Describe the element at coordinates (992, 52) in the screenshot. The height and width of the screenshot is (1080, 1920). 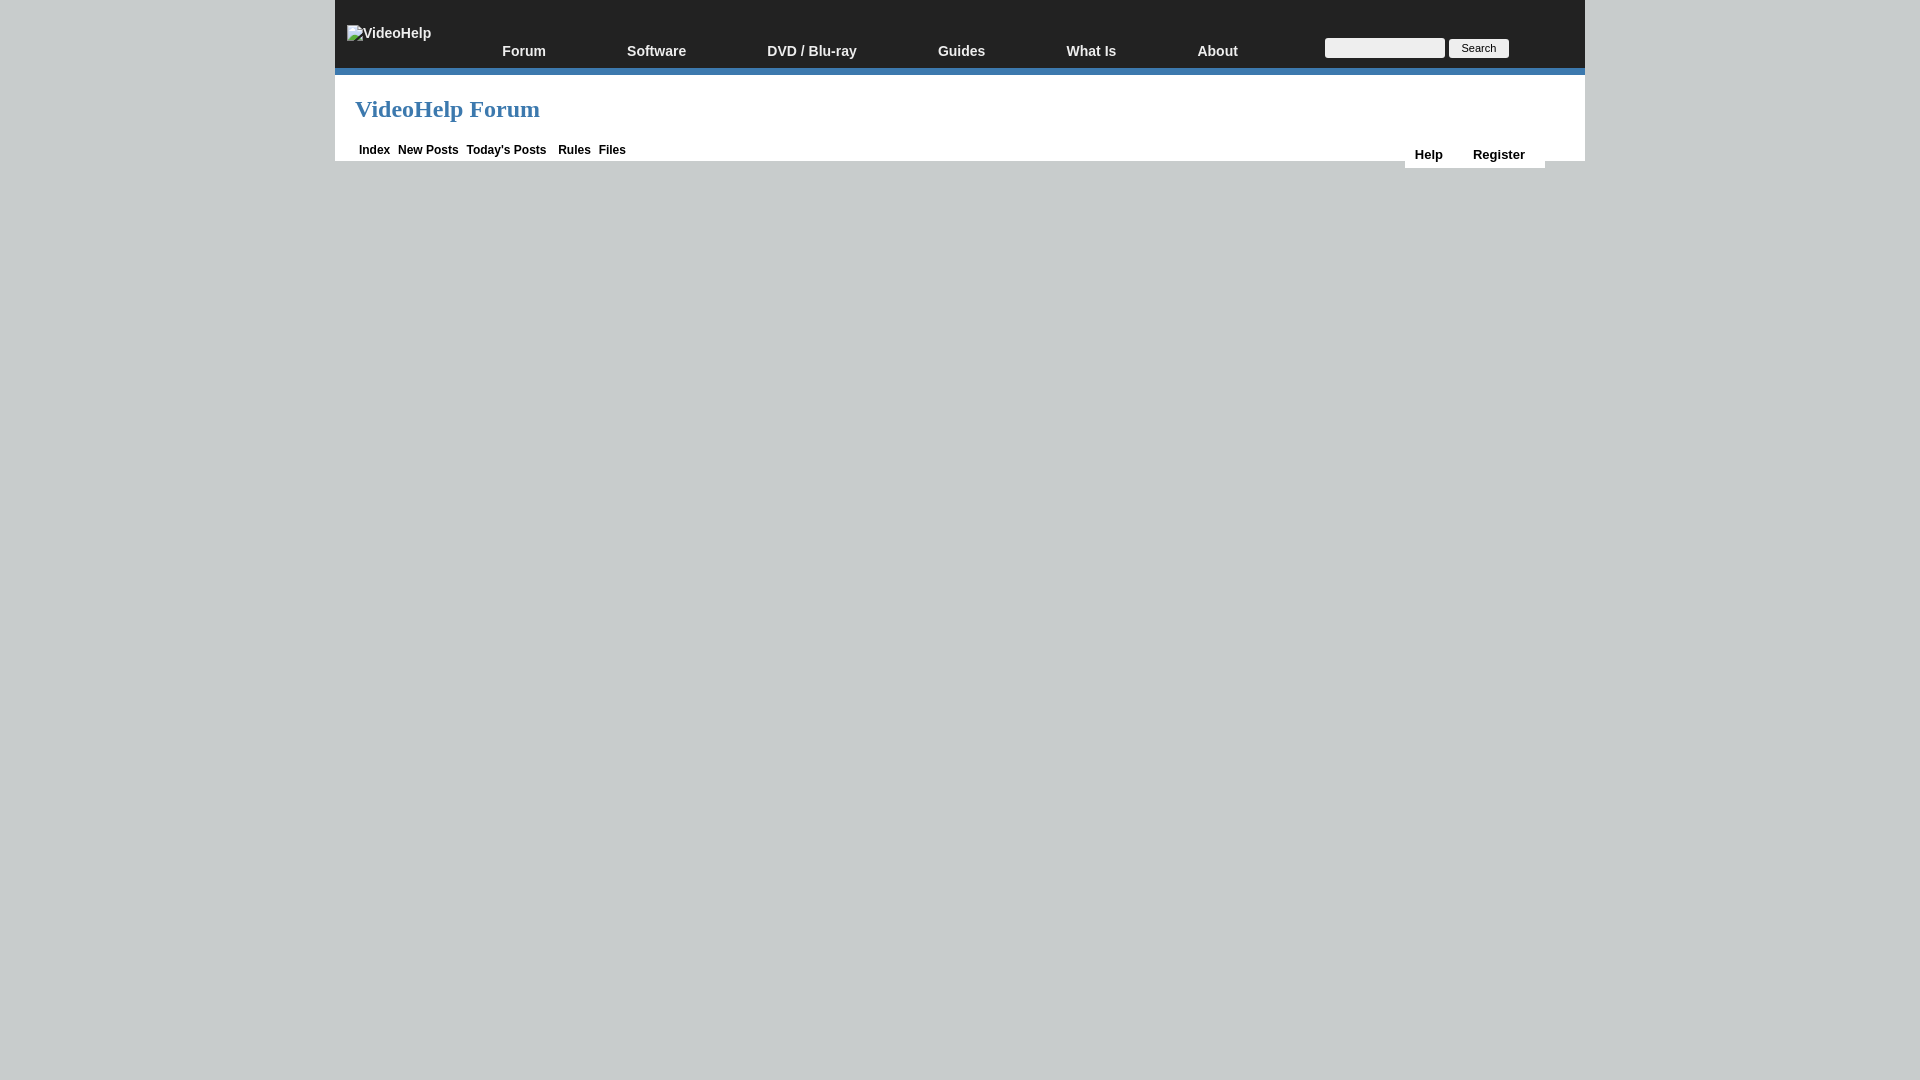
I see `Guides` at that location.